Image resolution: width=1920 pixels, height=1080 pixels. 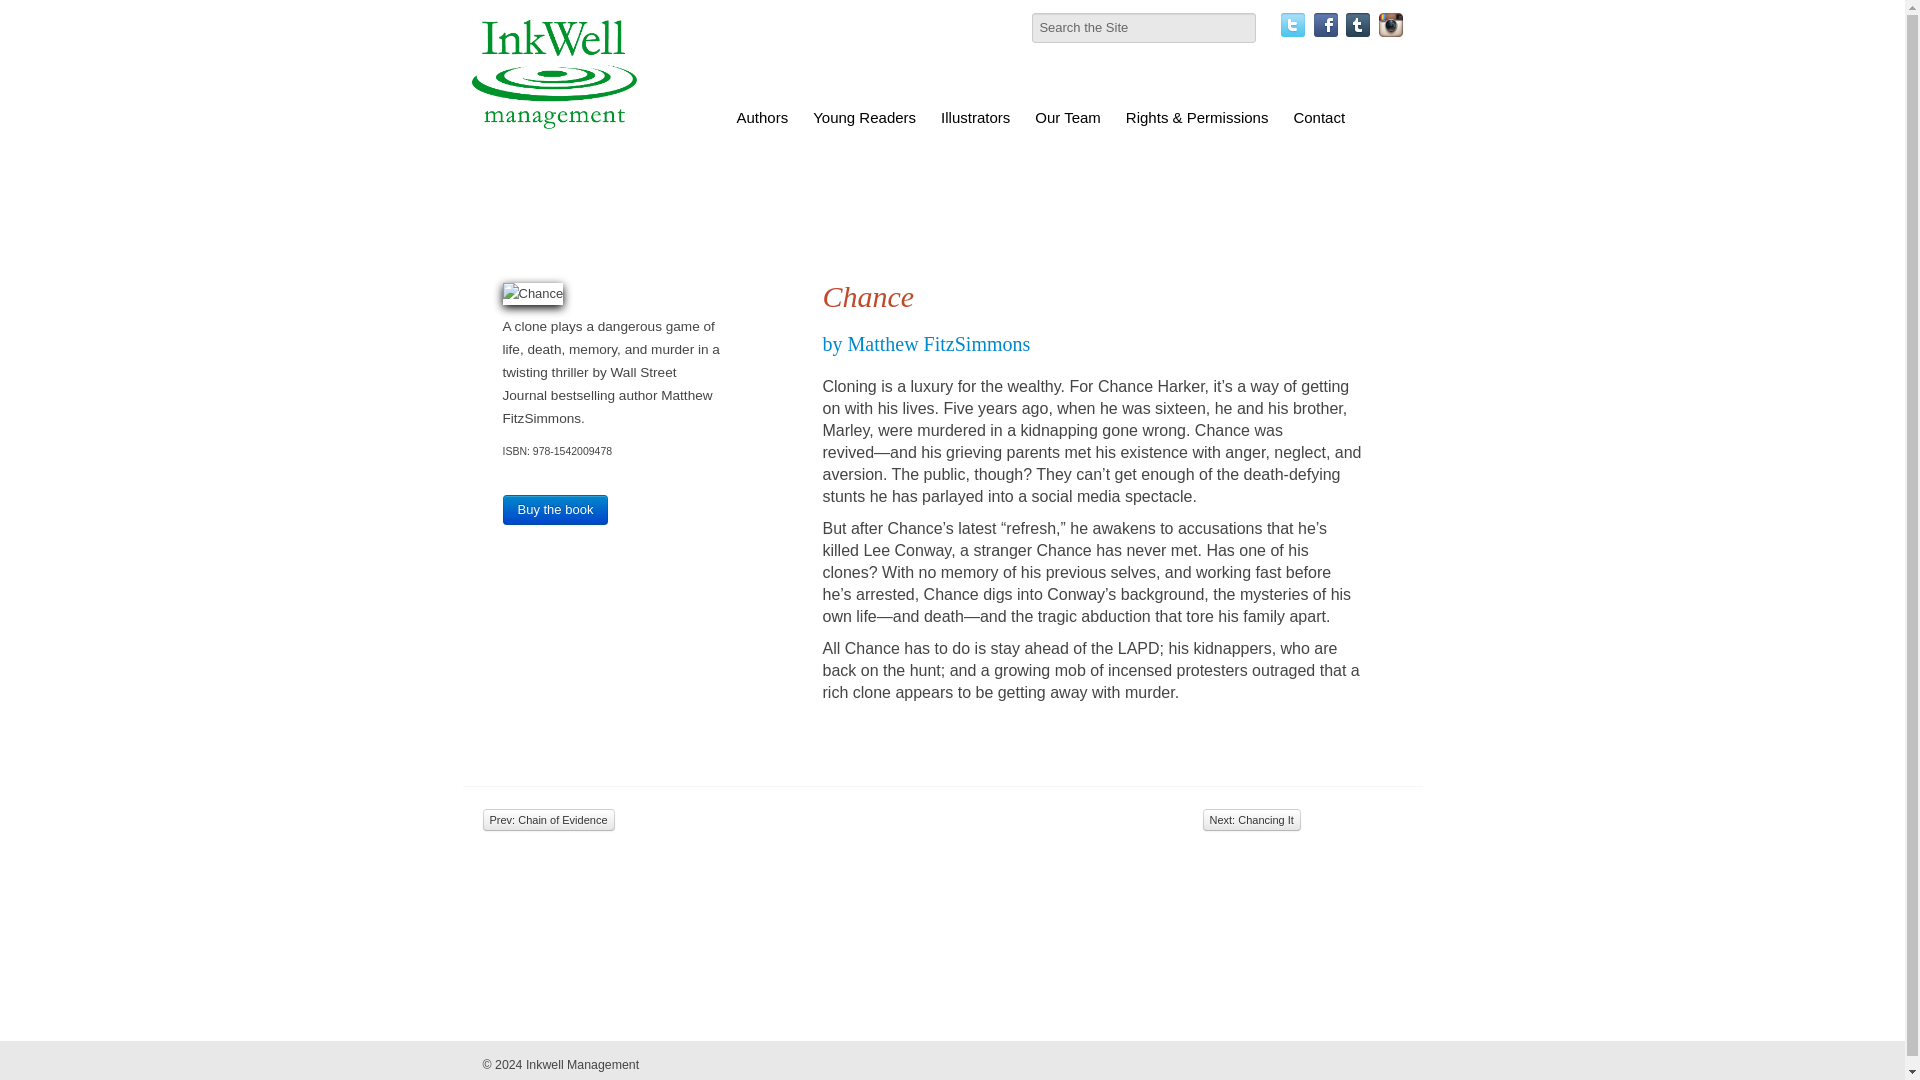 I want to click on Inkwell Management, so click(x=582, y=1065).